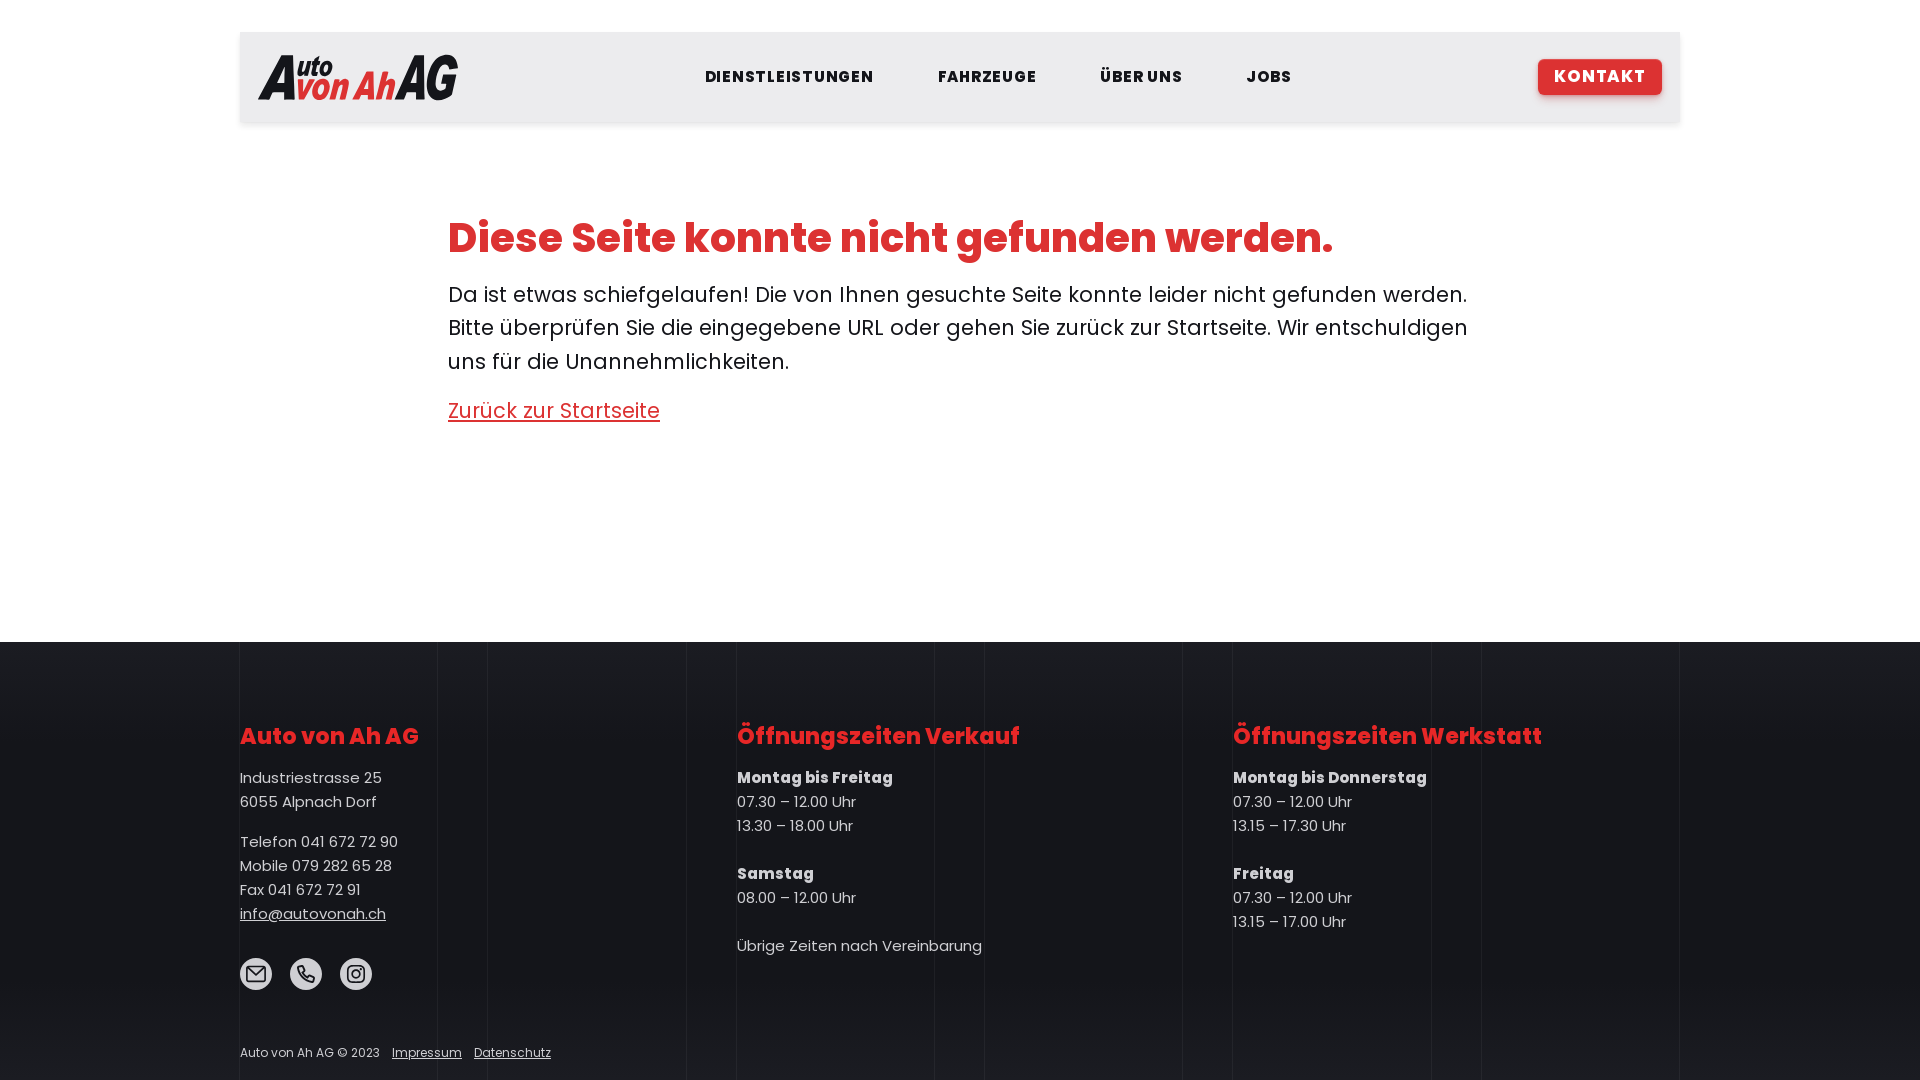  What do you see at coordinates (1600, 77) in the screenshot?
I see `KONTAKT` at bounding box center [1600, 77].